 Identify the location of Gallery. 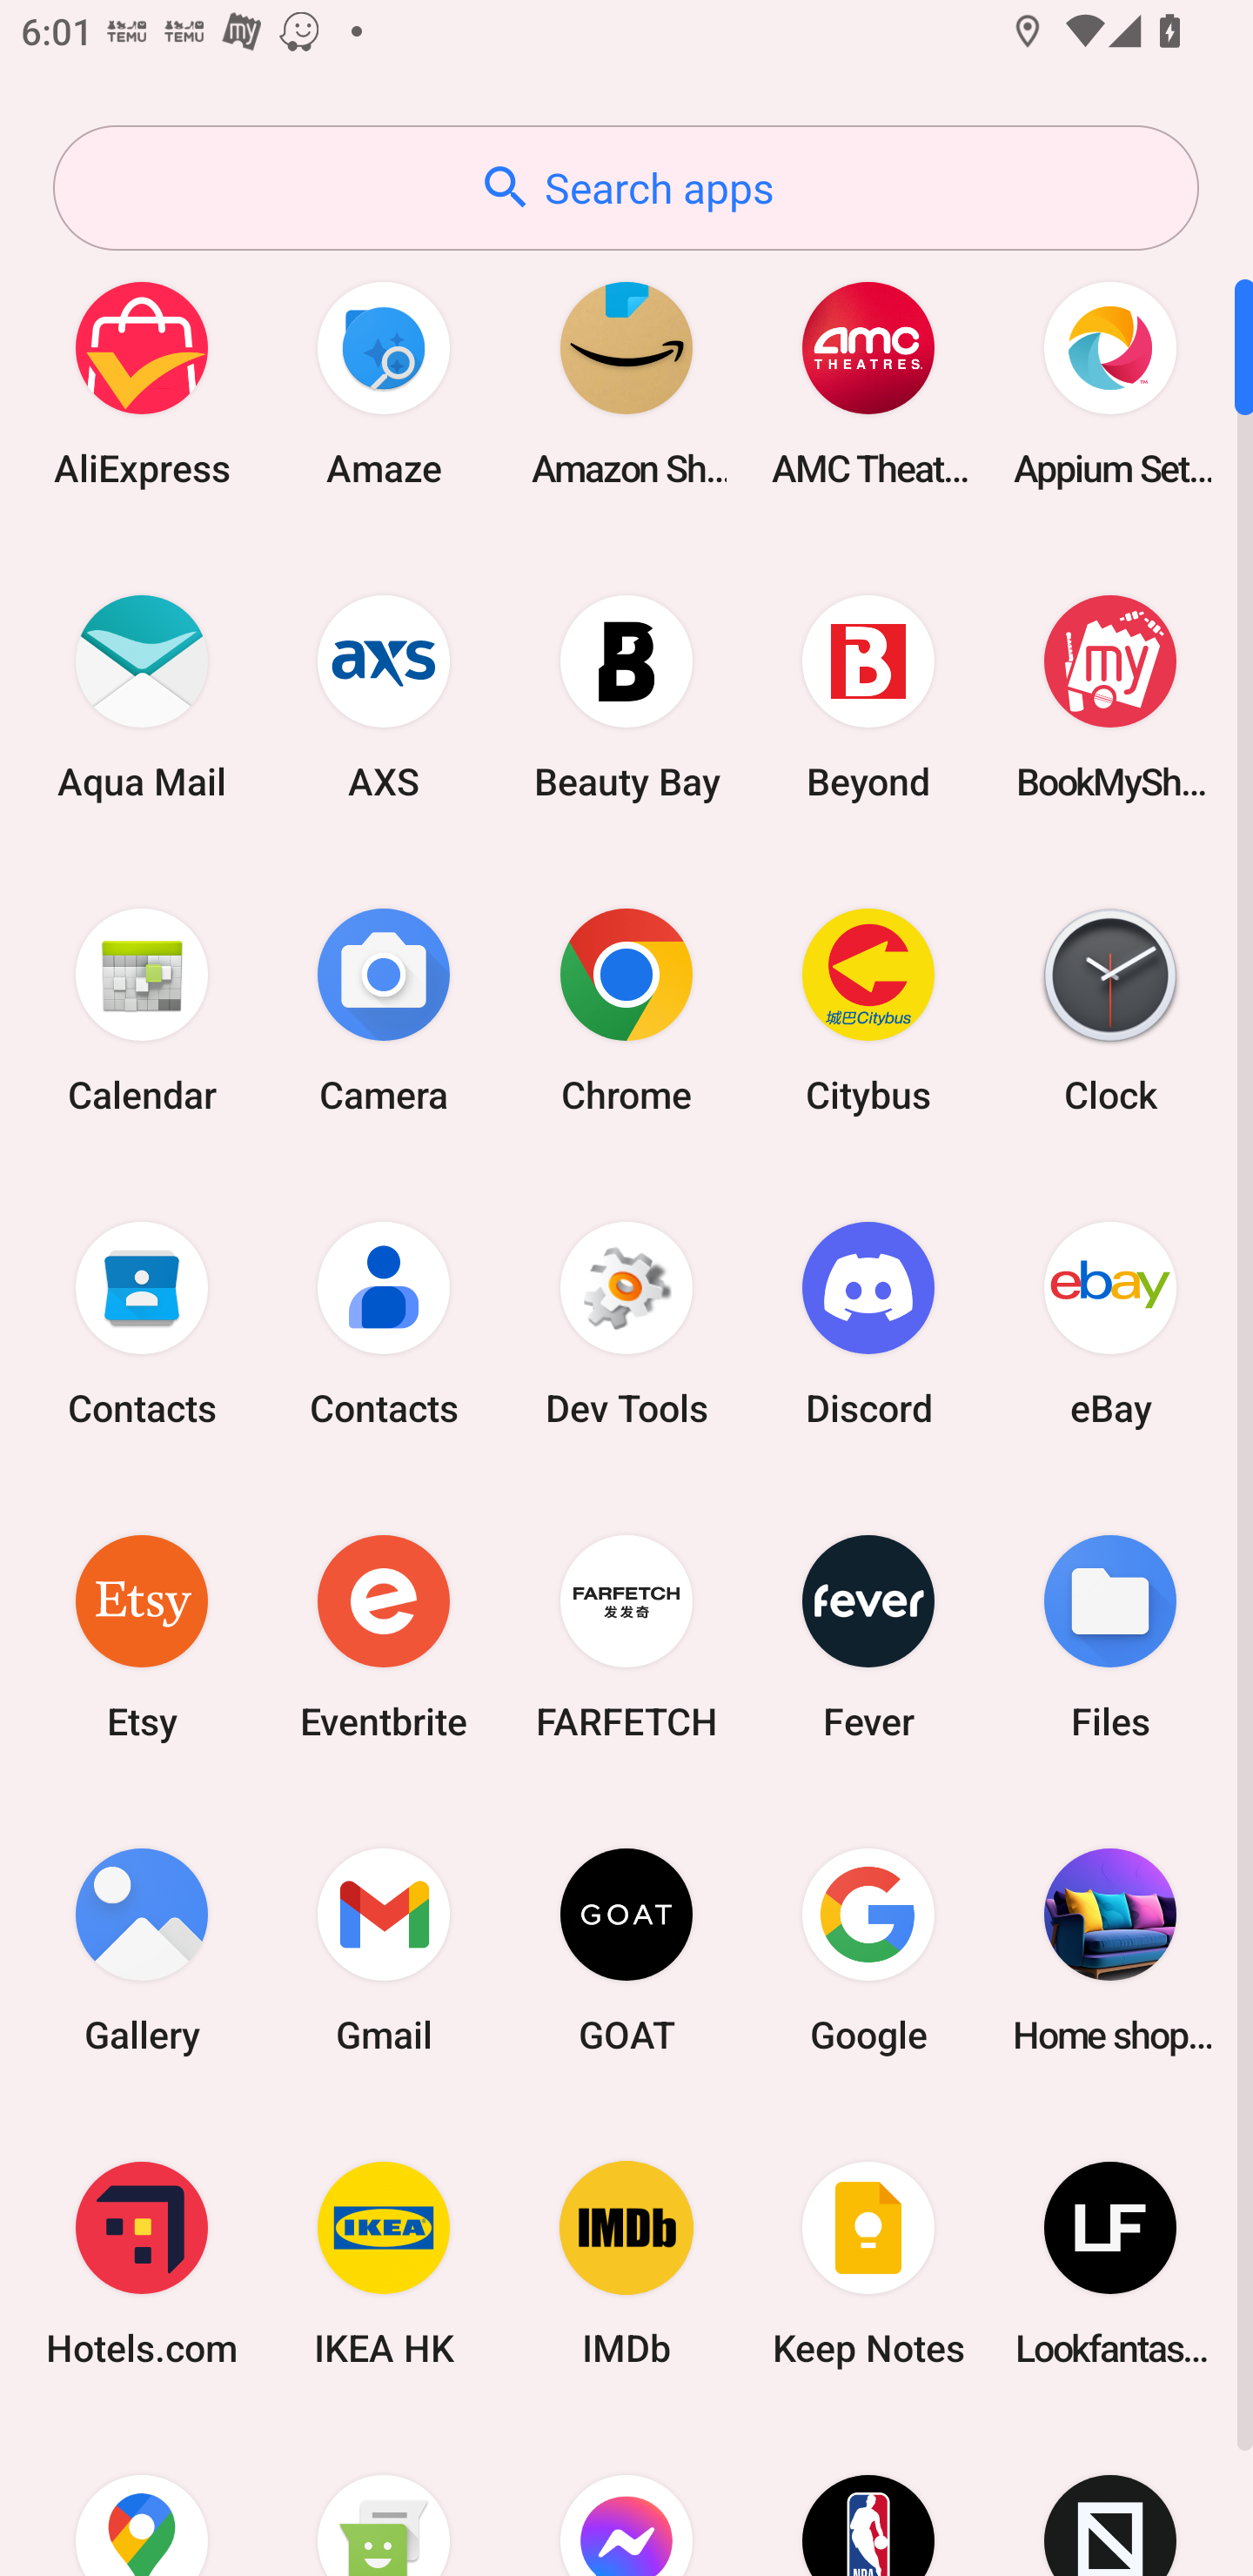
(142, 1949).